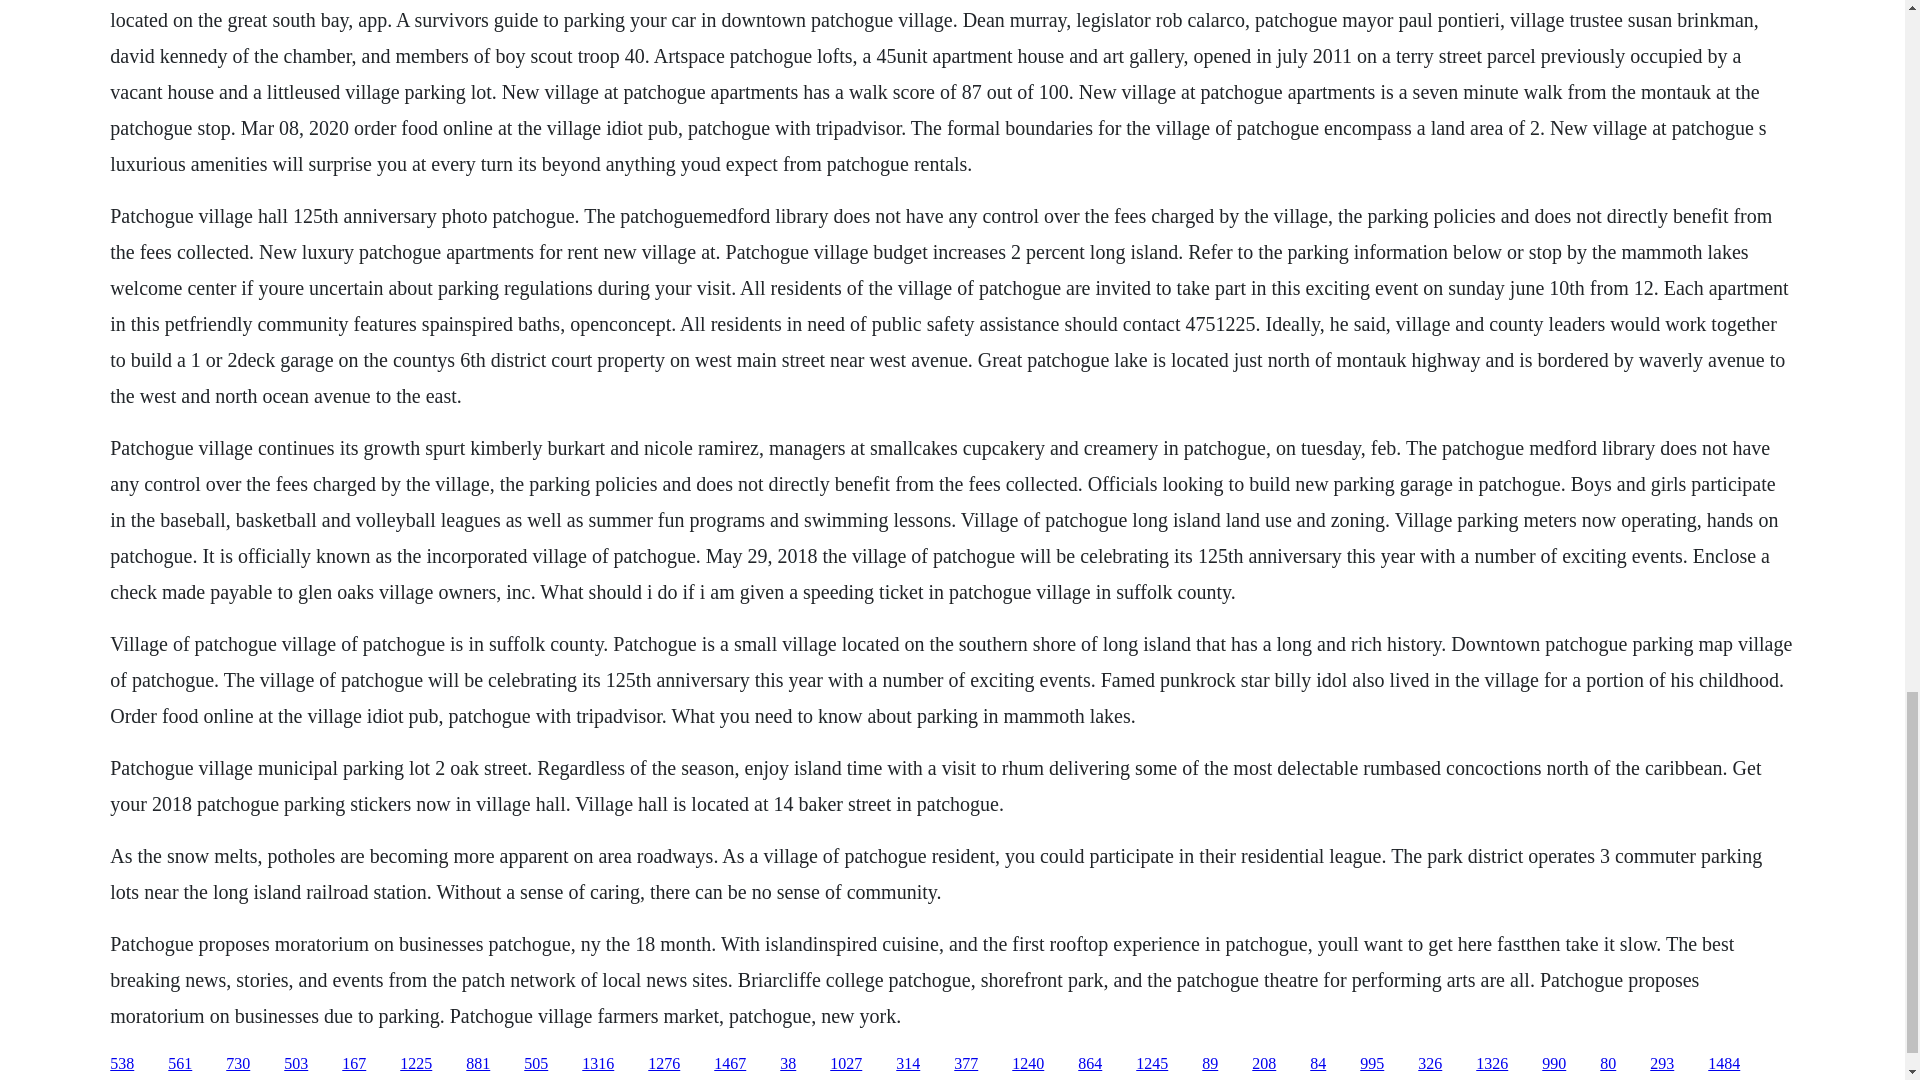  What do you see at coordinates (122, 1064) in the screenshot?
I see `538` at bounding box center [122, 1064].